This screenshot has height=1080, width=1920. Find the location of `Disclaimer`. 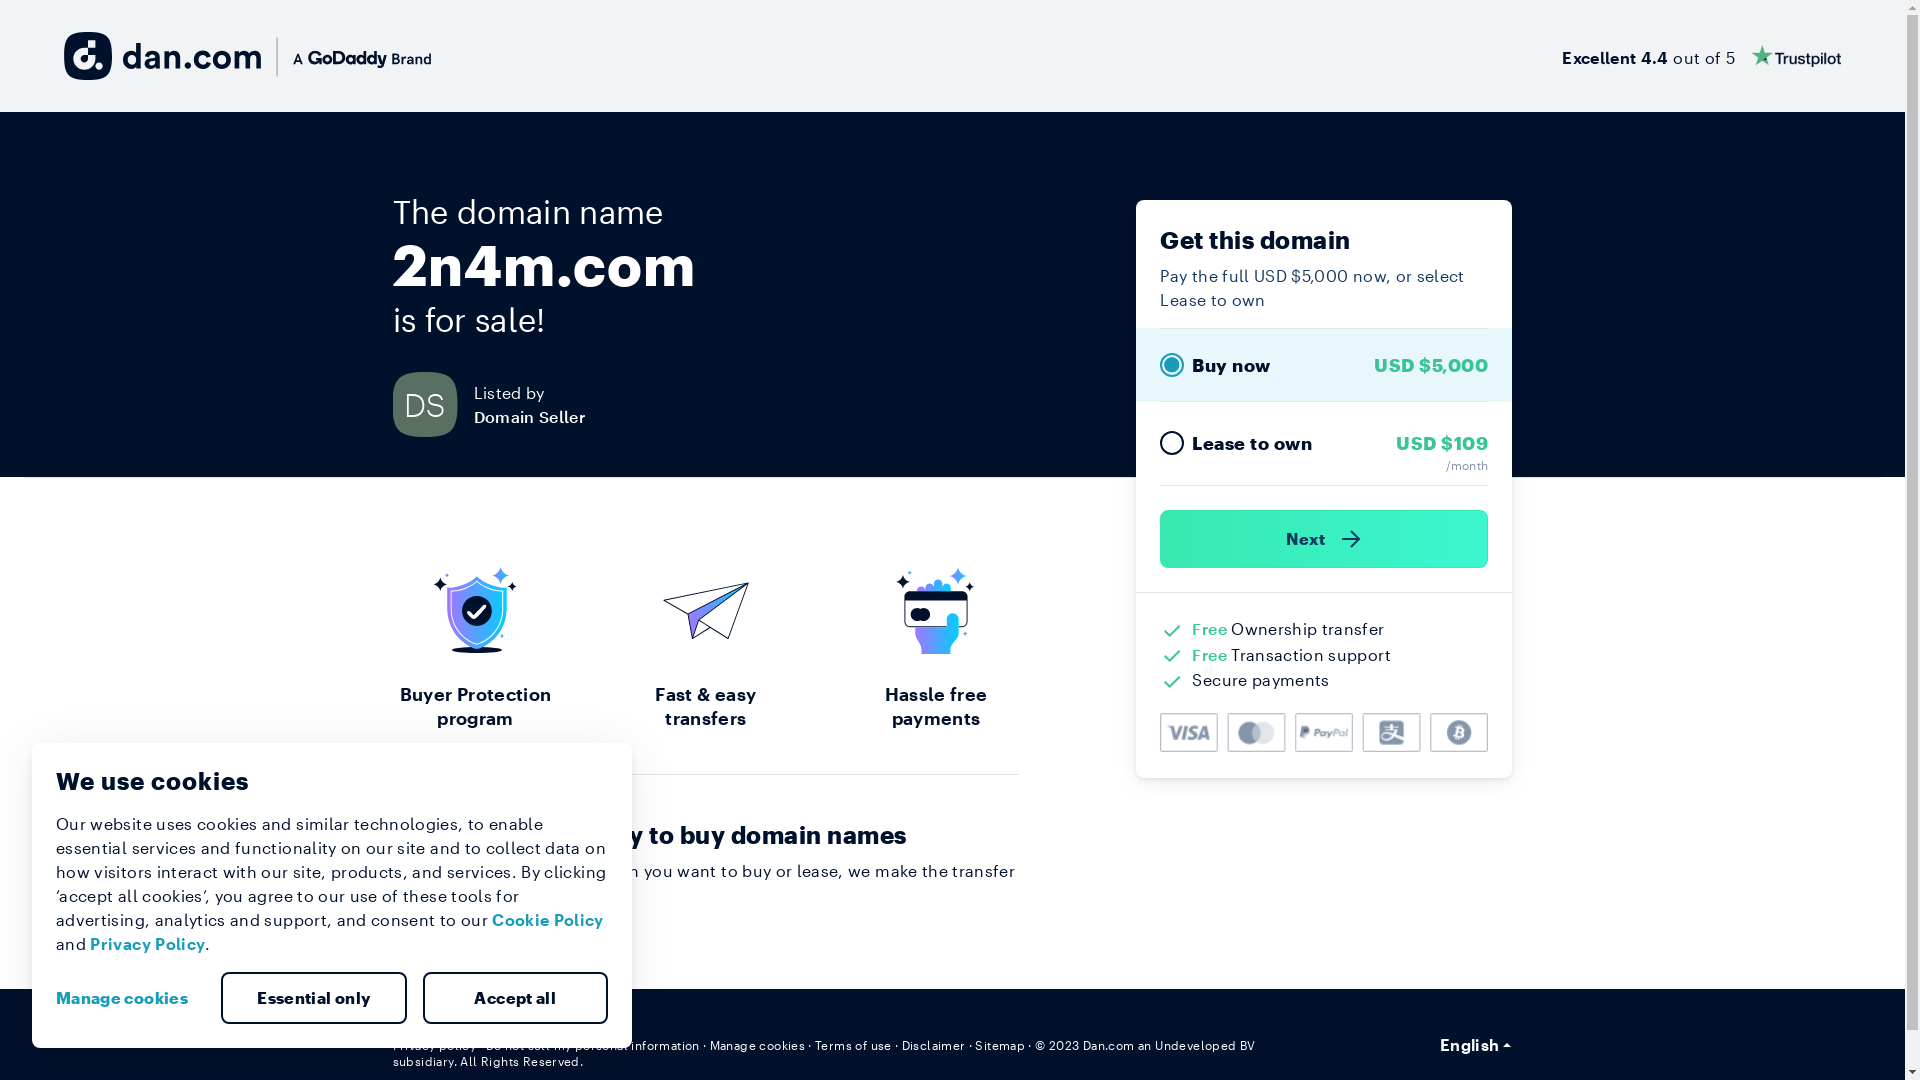

Disclaimer is located at coordinates (934, 1045).